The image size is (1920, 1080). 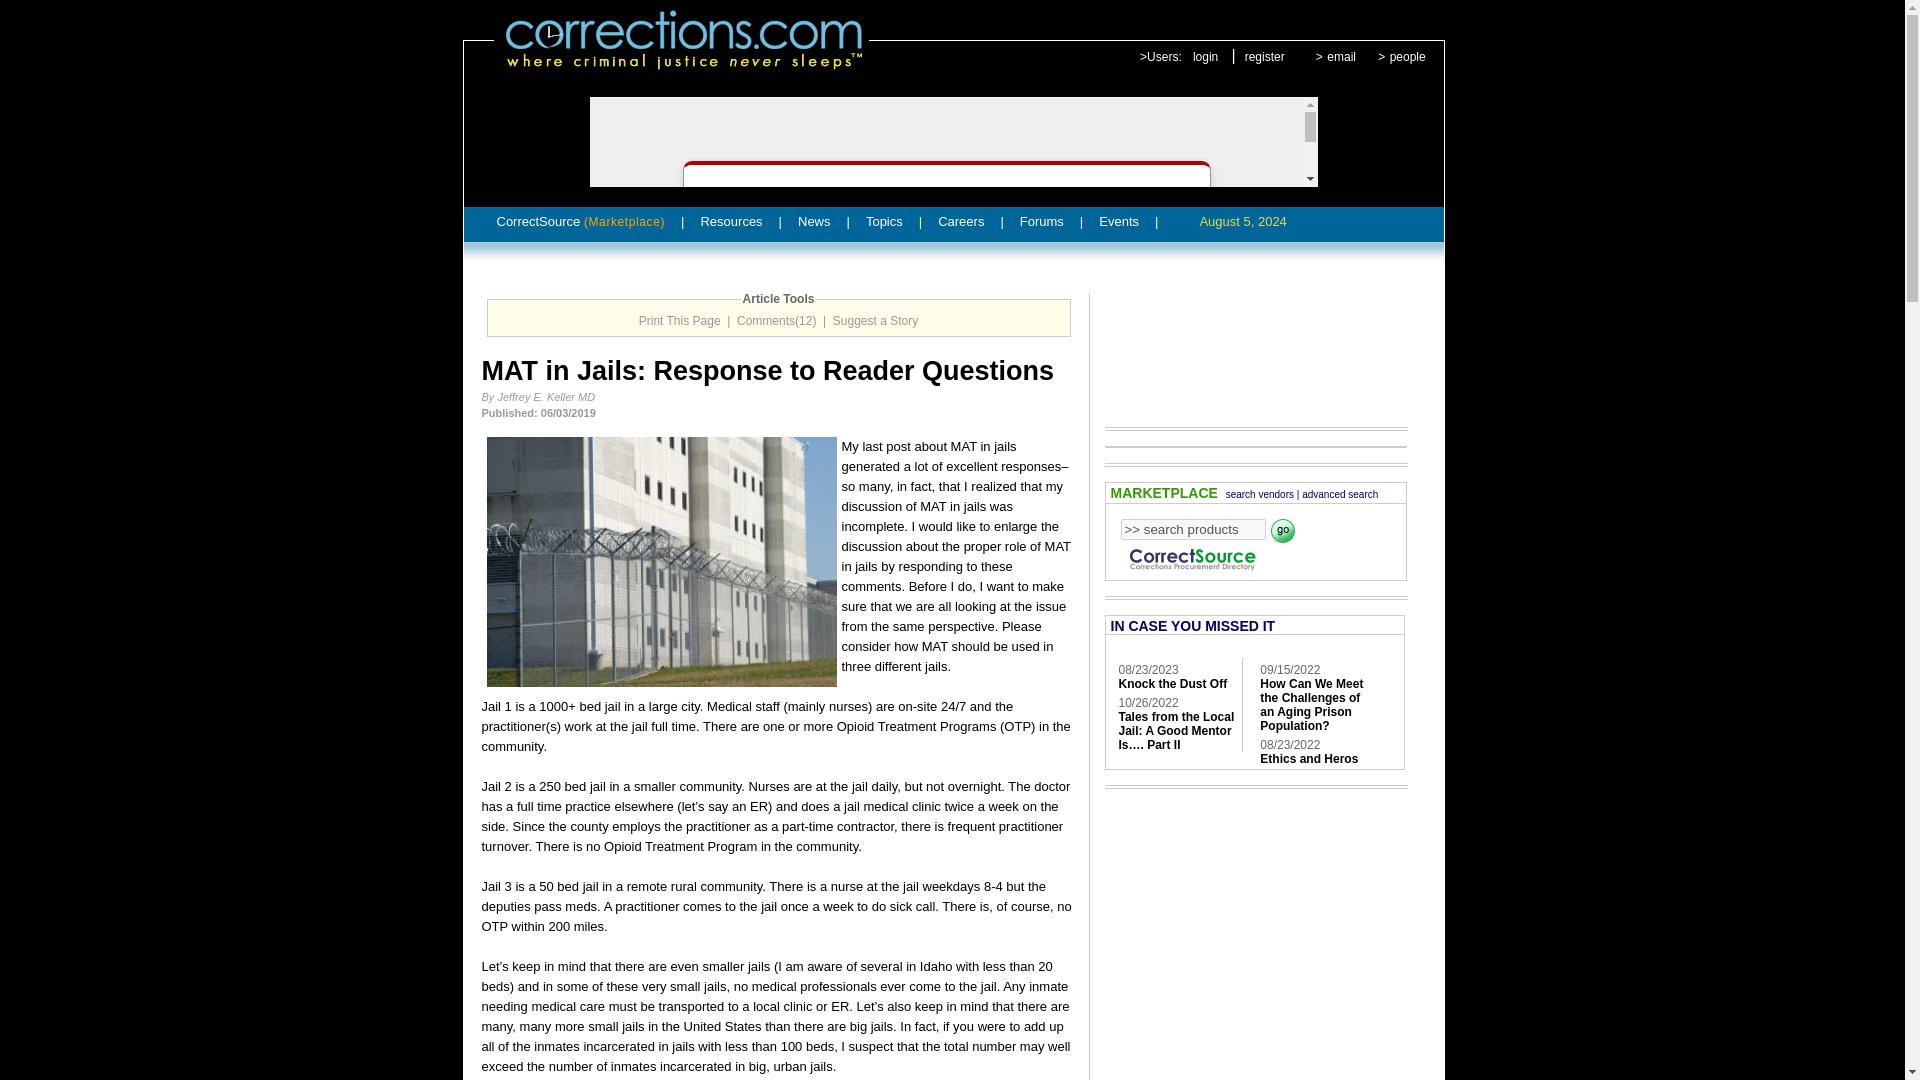 What do you see at coordinates (1408, 56) in the screenshot?
I see `people` at bounding box center [1408, 56].